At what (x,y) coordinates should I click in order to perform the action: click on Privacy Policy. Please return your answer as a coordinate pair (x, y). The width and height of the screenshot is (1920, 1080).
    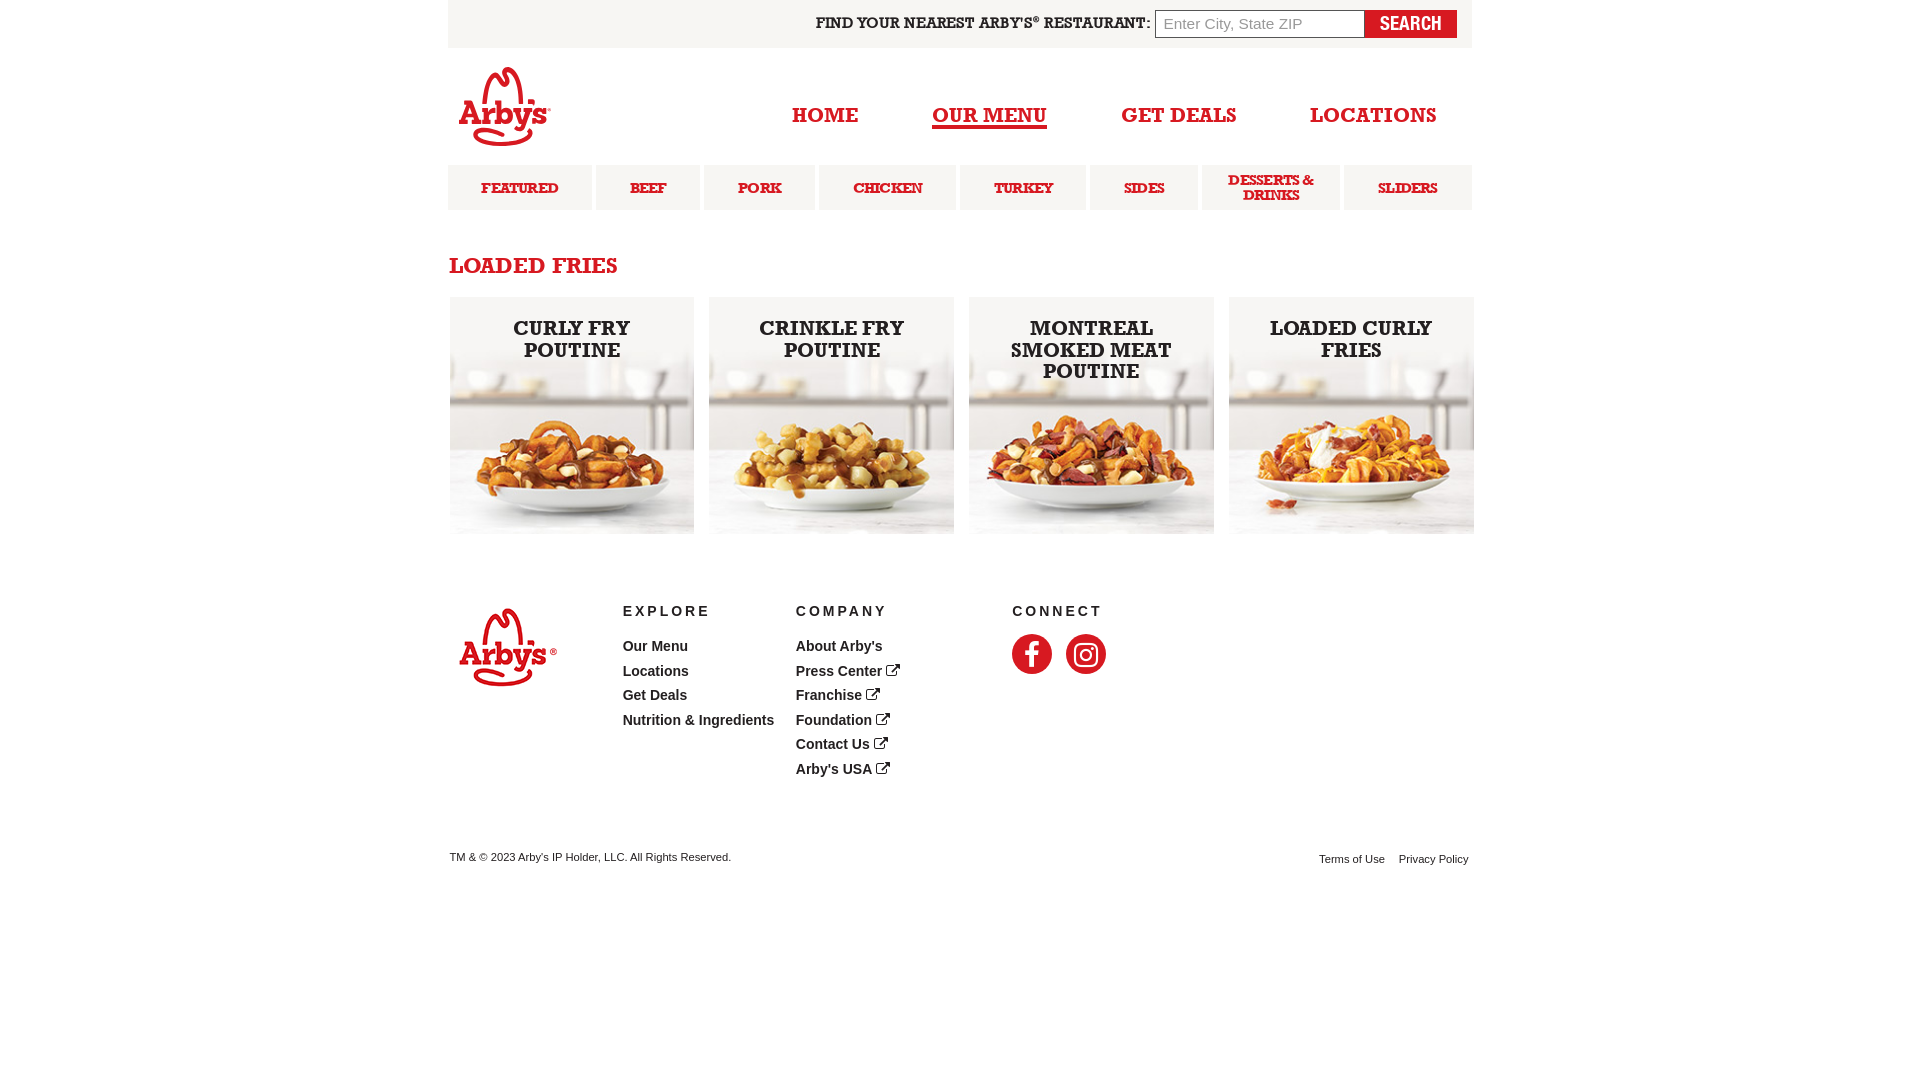
    Looking at the image, I should click on (1434, 859).